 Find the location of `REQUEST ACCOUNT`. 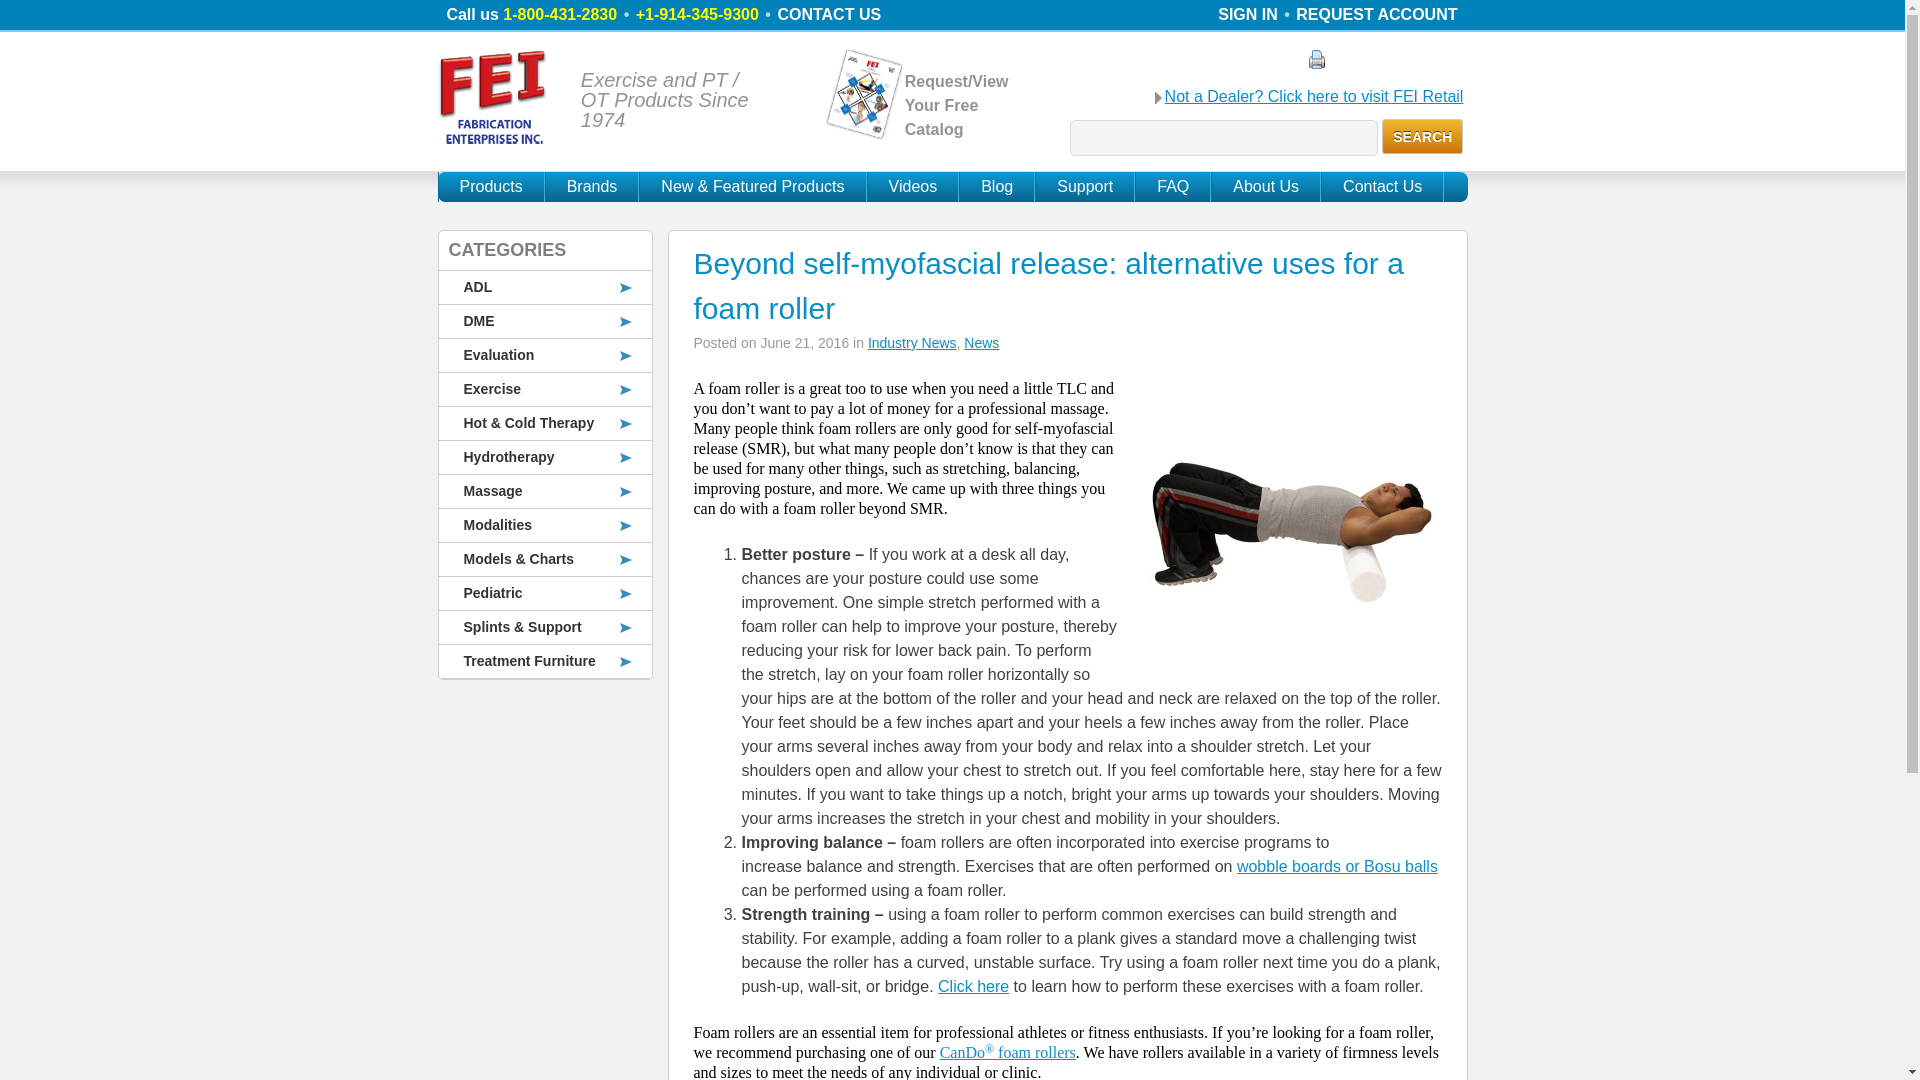

REQUEST ACCOUNT is located at coordinates (1376, 14).